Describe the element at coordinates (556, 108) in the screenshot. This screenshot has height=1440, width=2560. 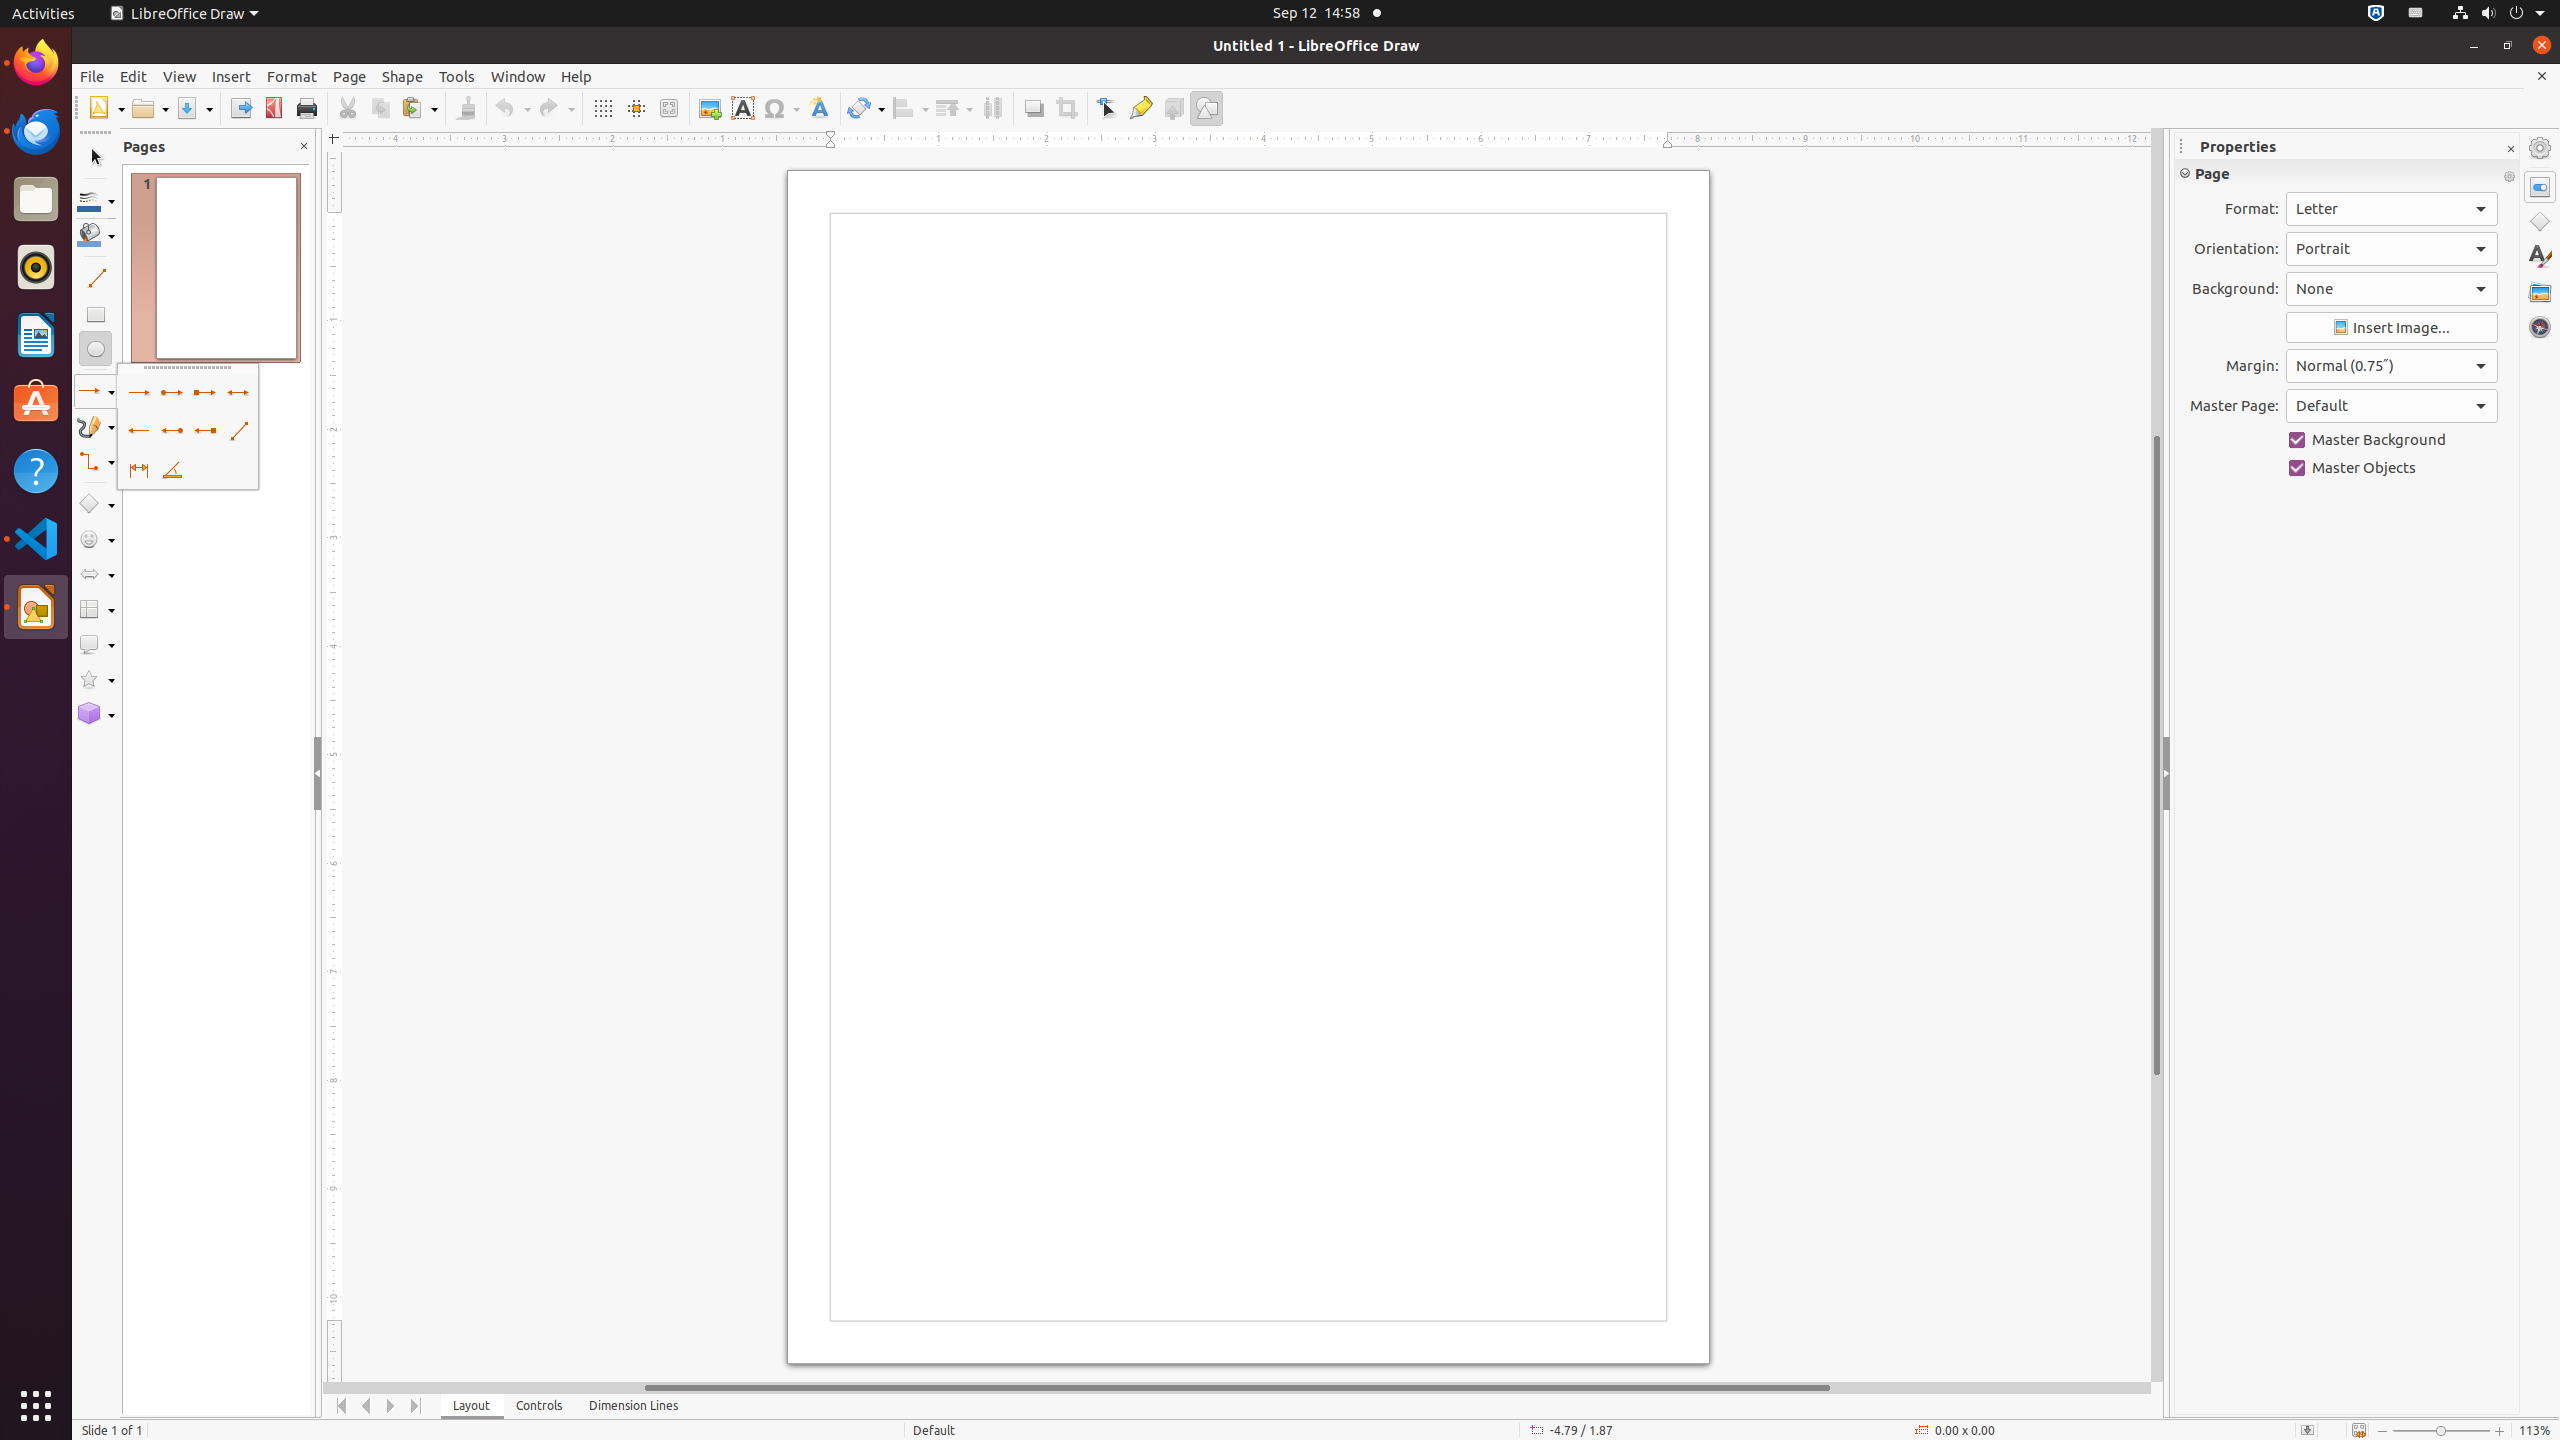
I see `Redo` at that location.